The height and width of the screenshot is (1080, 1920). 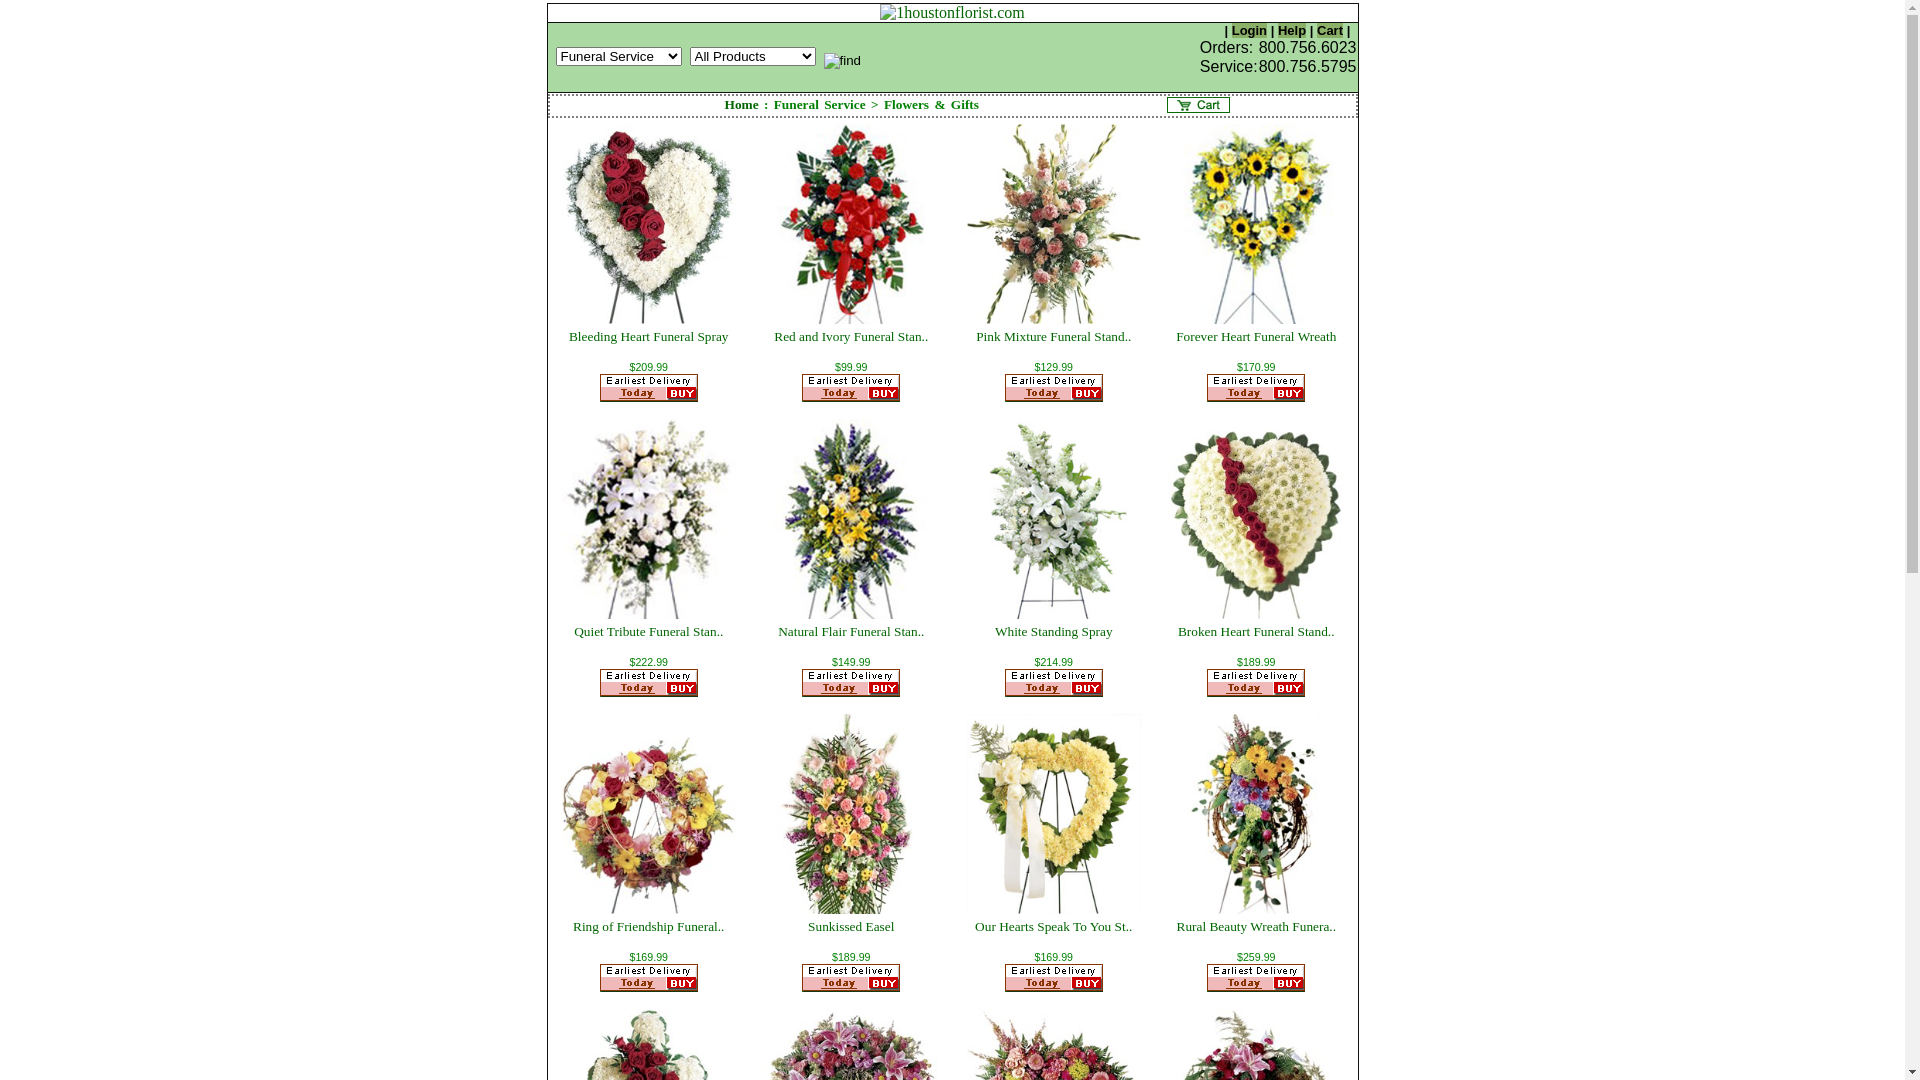 I want to click on Natural Flair Funeral Stan.., so click(x=851, y=631).